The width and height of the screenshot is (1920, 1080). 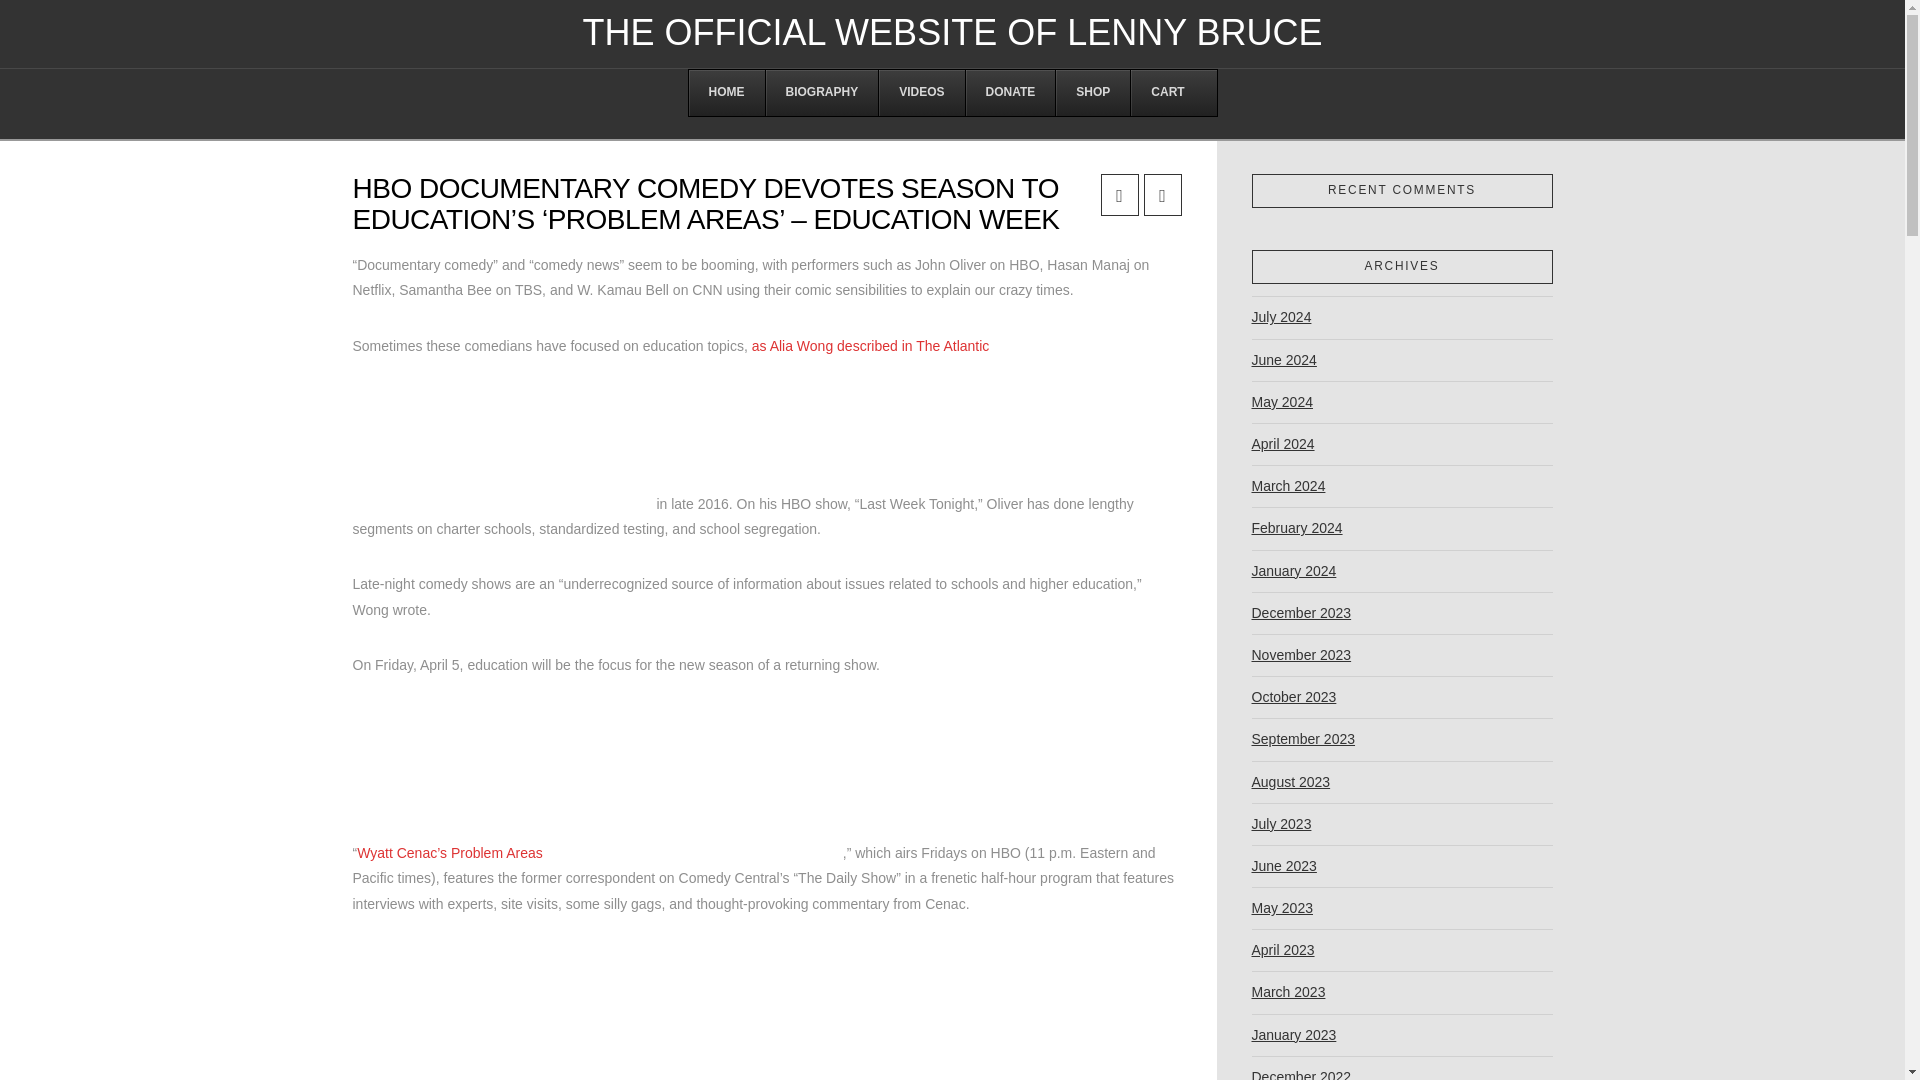 What do you see at coordinates (1282, 402) in the screenshot?
I see `May 2024` at bounding box center [1282, 402].